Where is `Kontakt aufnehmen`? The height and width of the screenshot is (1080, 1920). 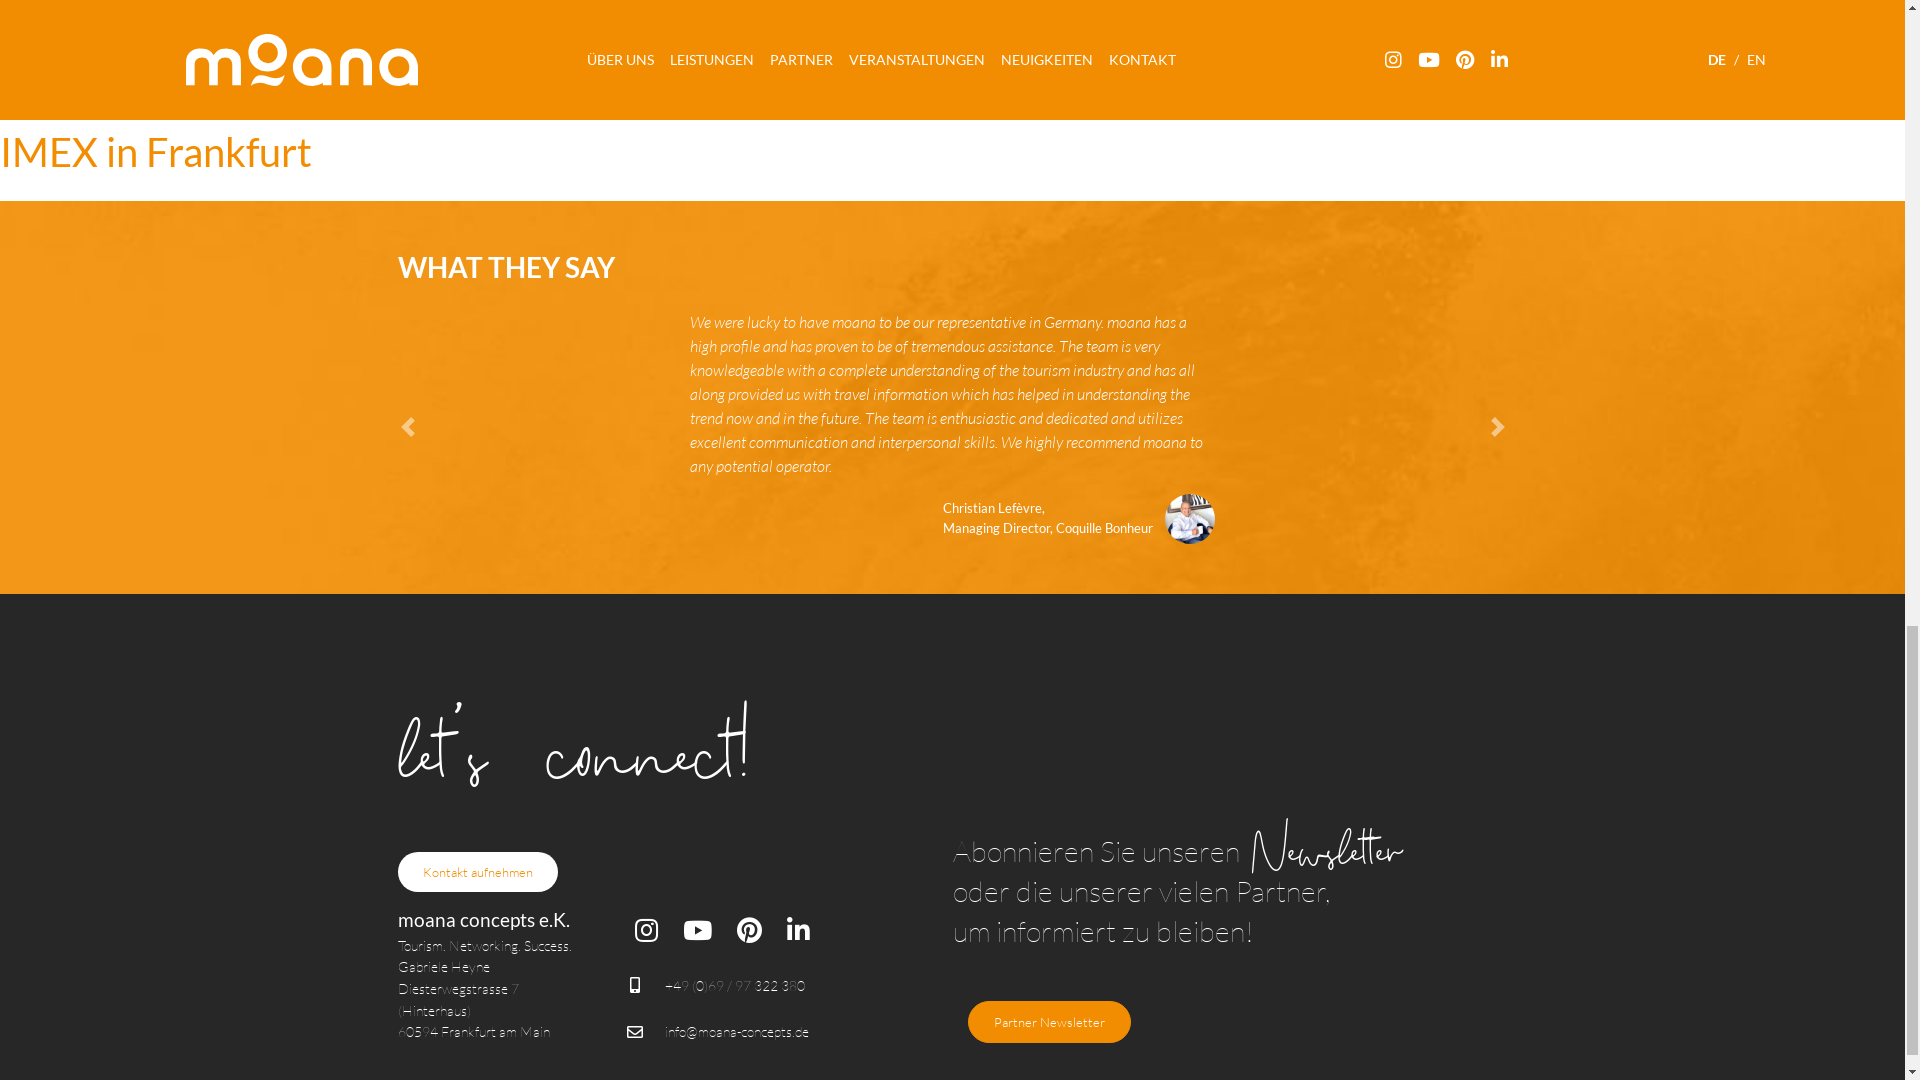
Kontakt aufnehmen is located at coordinates (478, 872).